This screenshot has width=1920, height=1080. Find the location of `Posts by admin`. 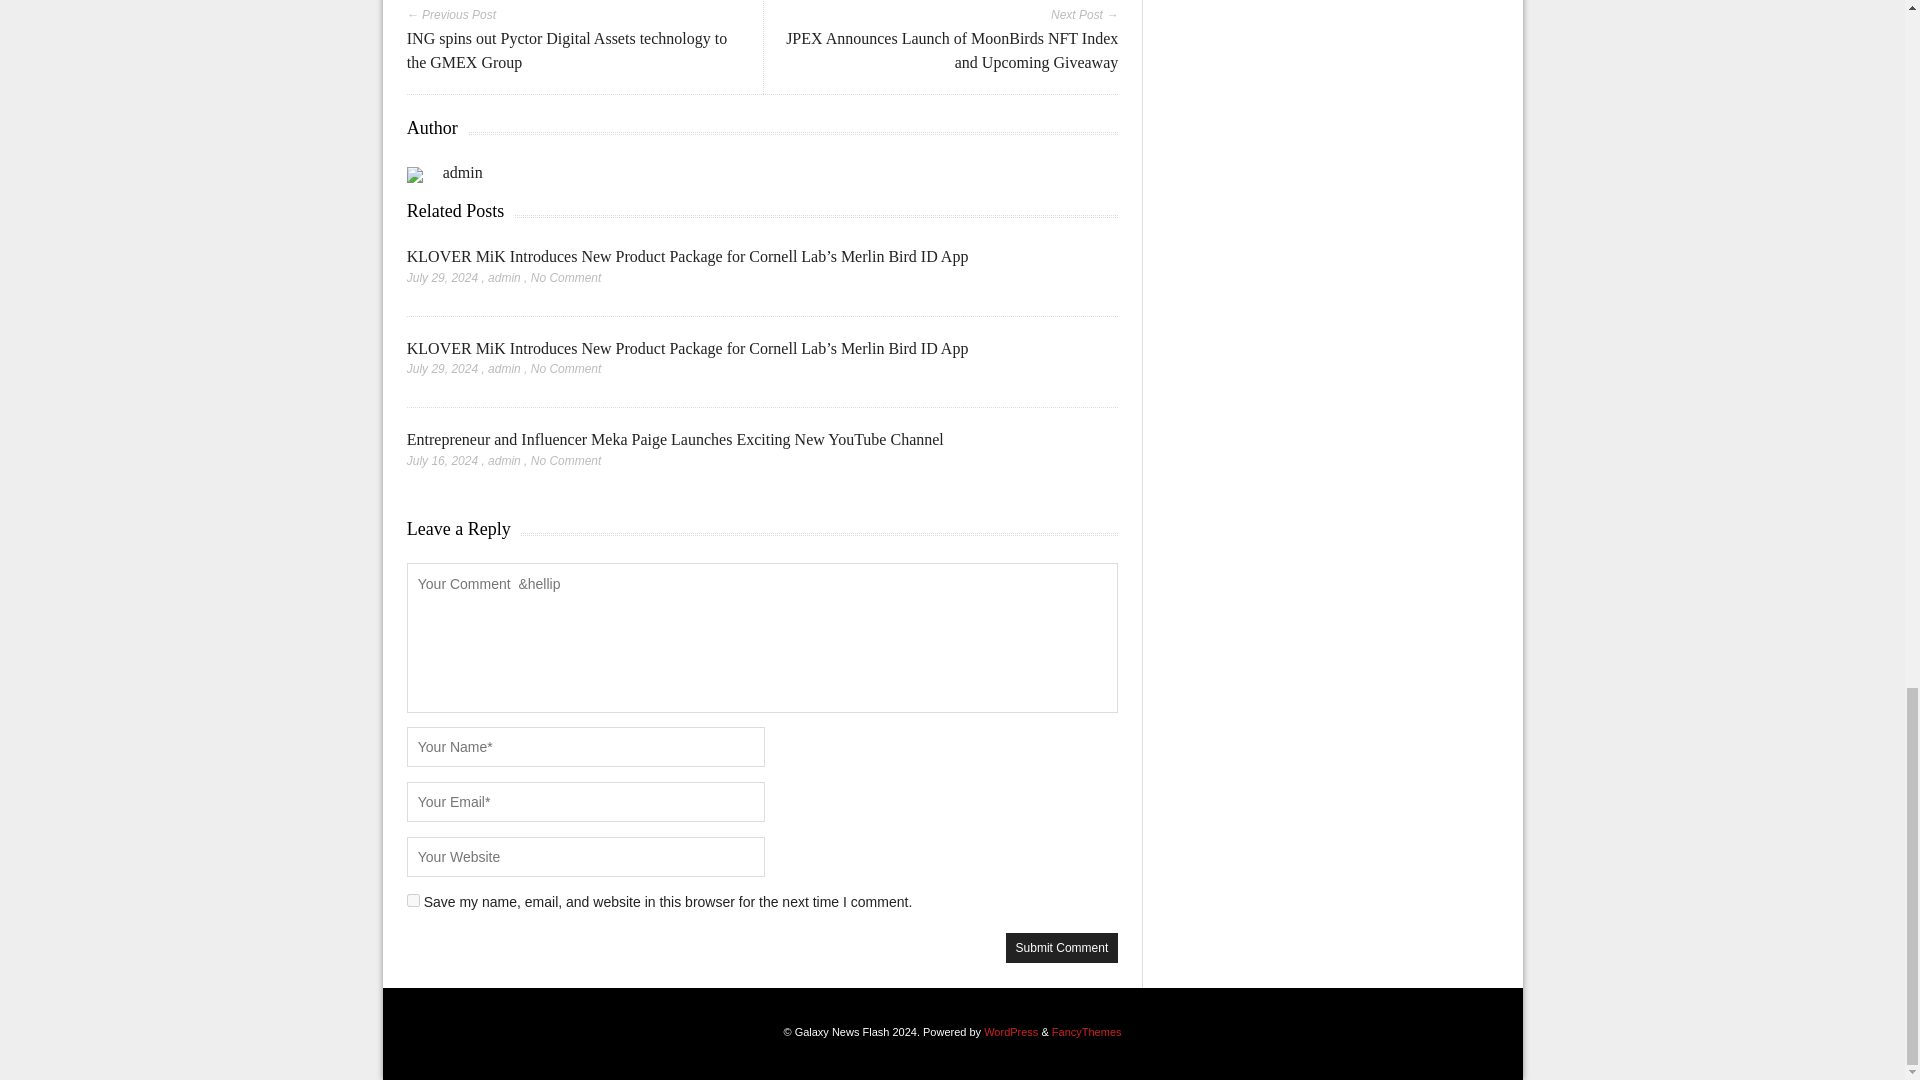

Posts by admin is located at coordinates (504, 460).